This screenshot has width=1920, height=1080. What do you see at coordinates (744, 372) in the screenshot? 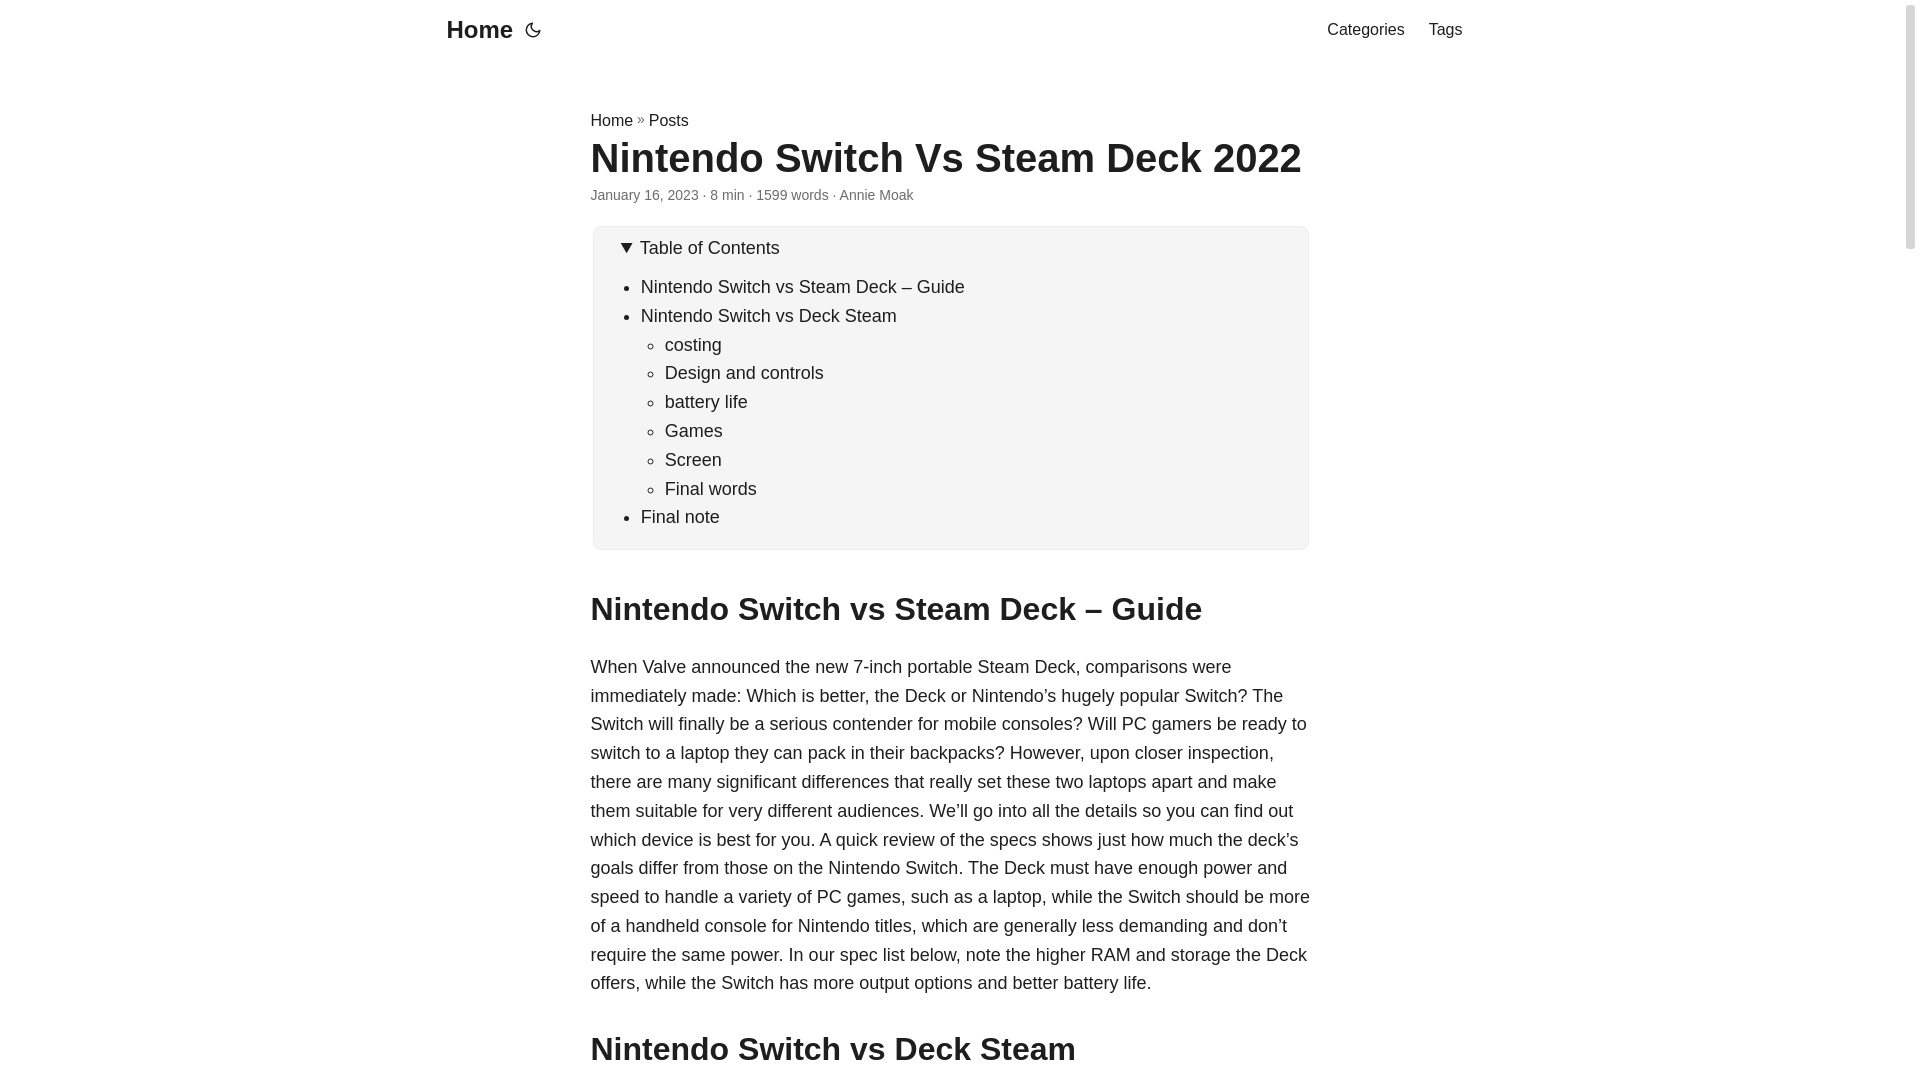
I see `Design and controls` at bounding box center [744, 372].